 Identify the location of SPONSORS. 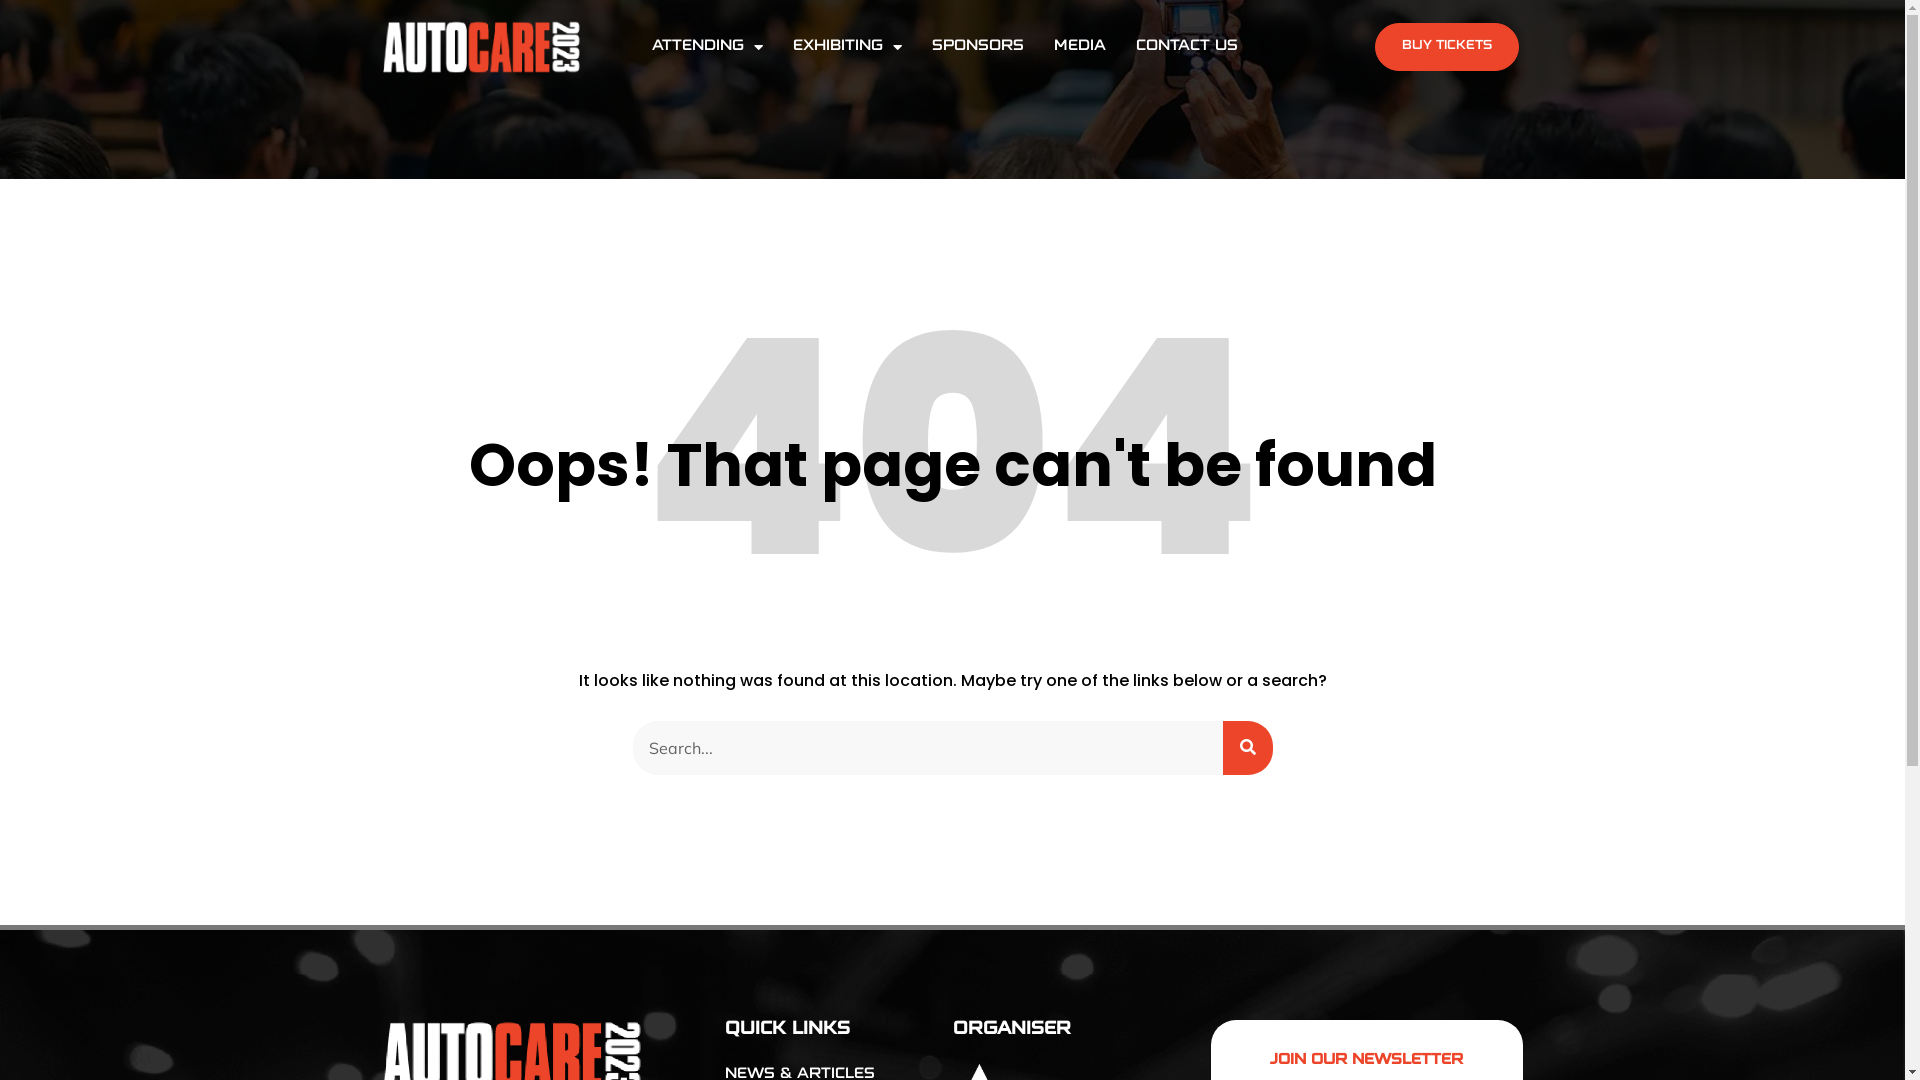
(978, 47).